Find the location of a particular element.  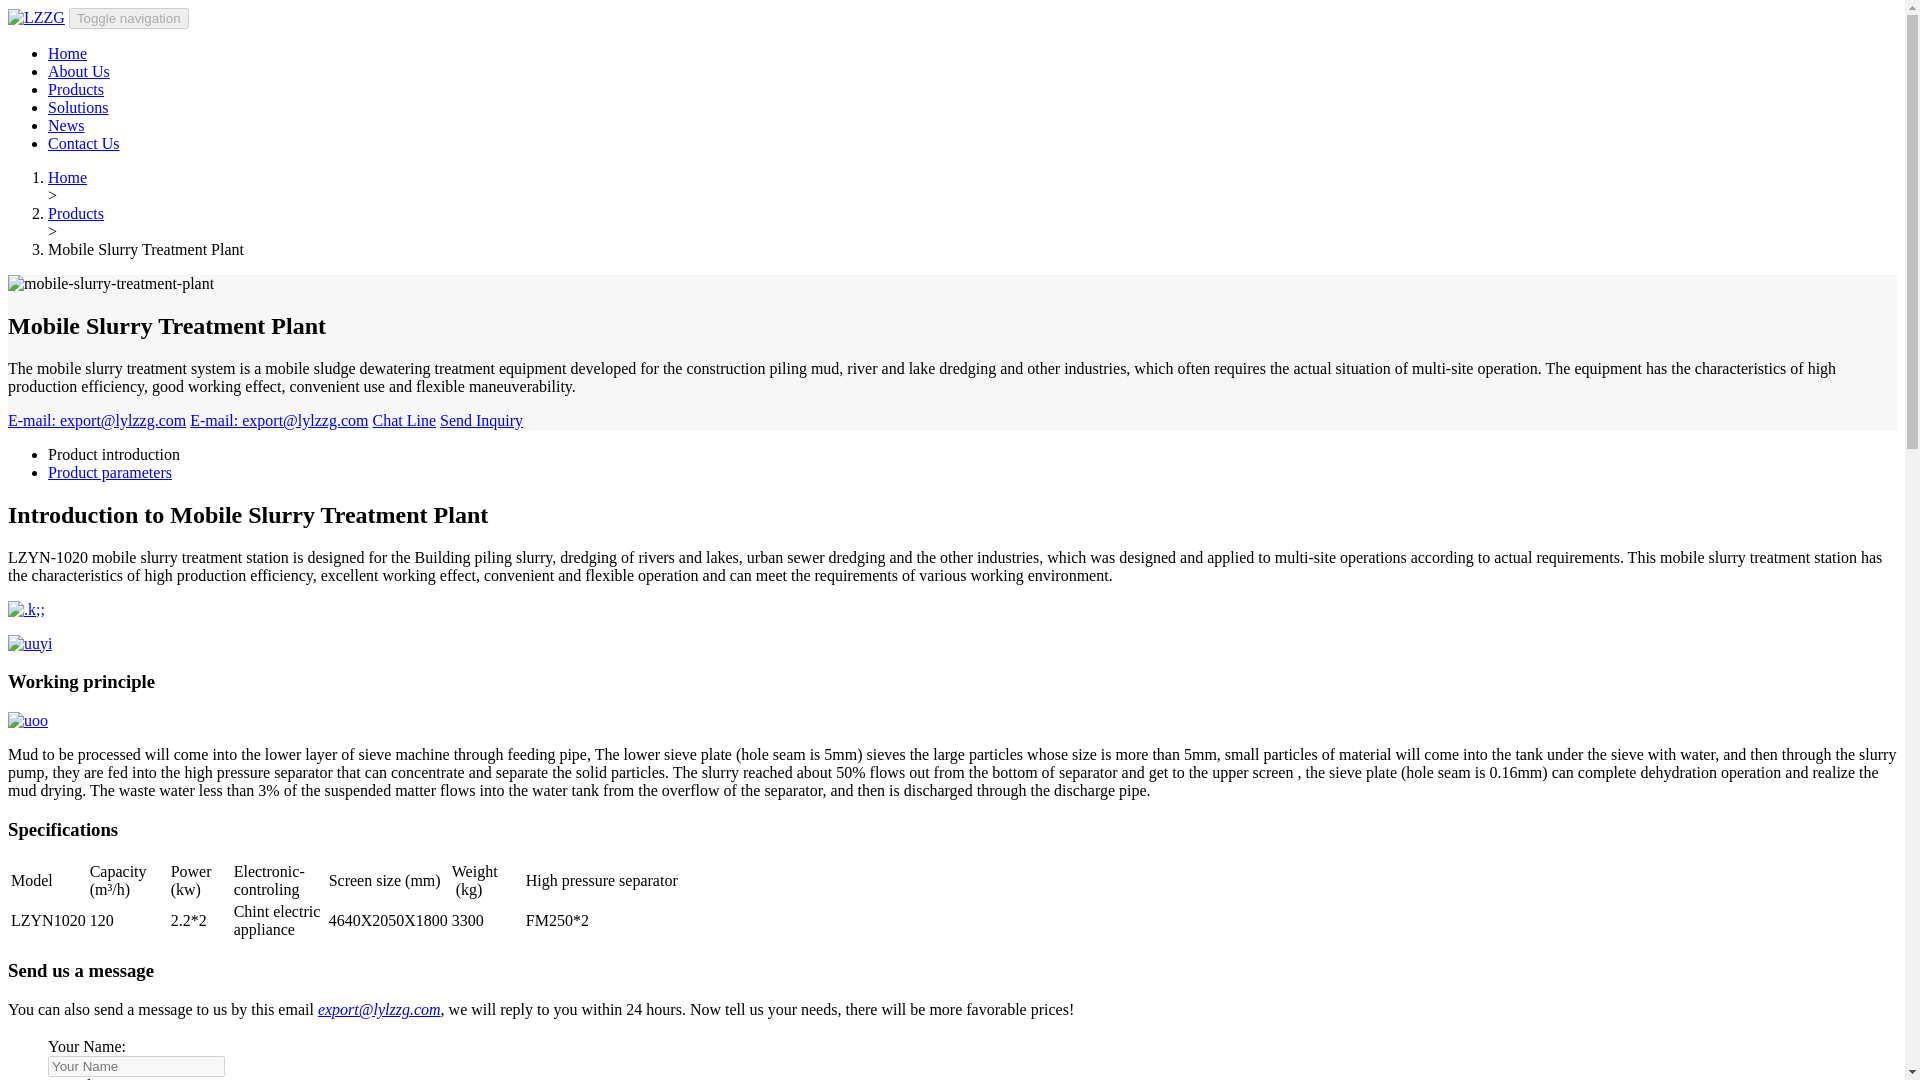

Chat Line is located at coordinates (404, 420).